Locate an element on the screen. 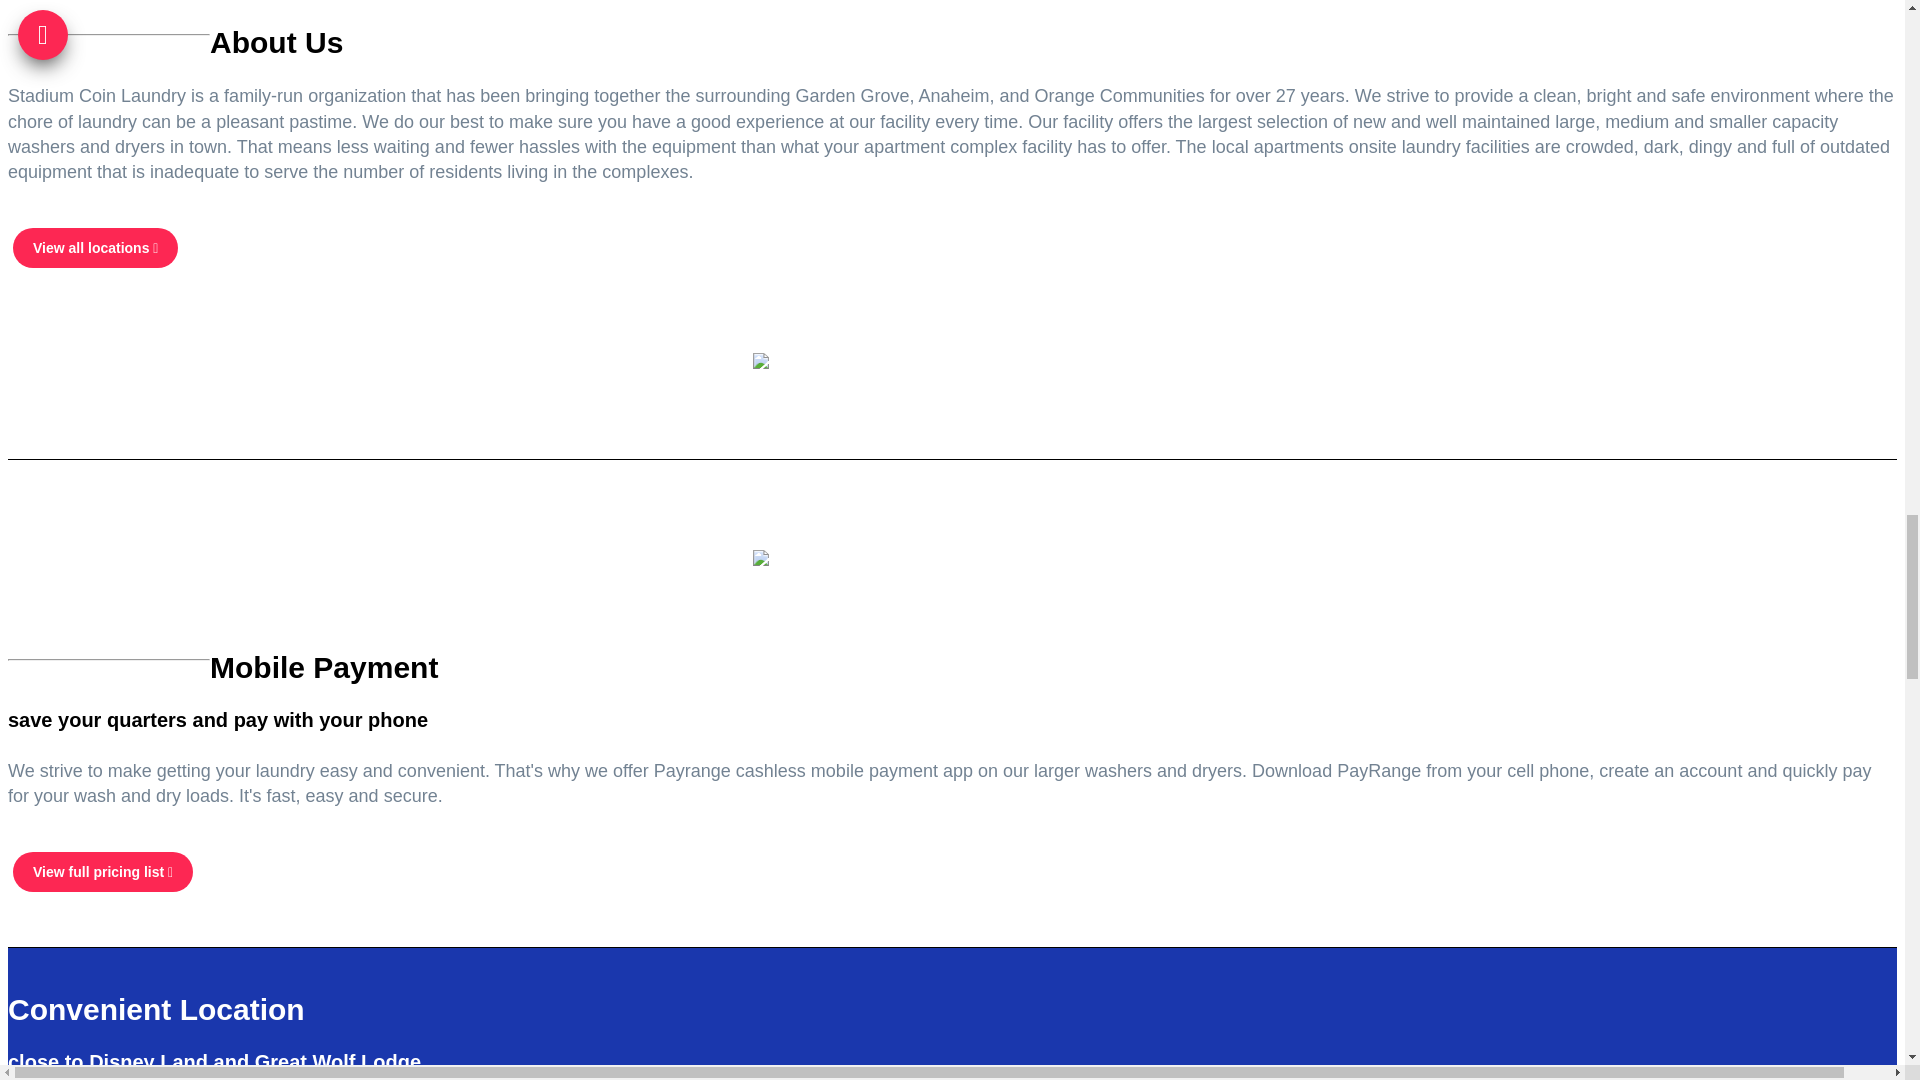 The image size is (1920, 1080). View all locations is located at coordinates (96, 247).